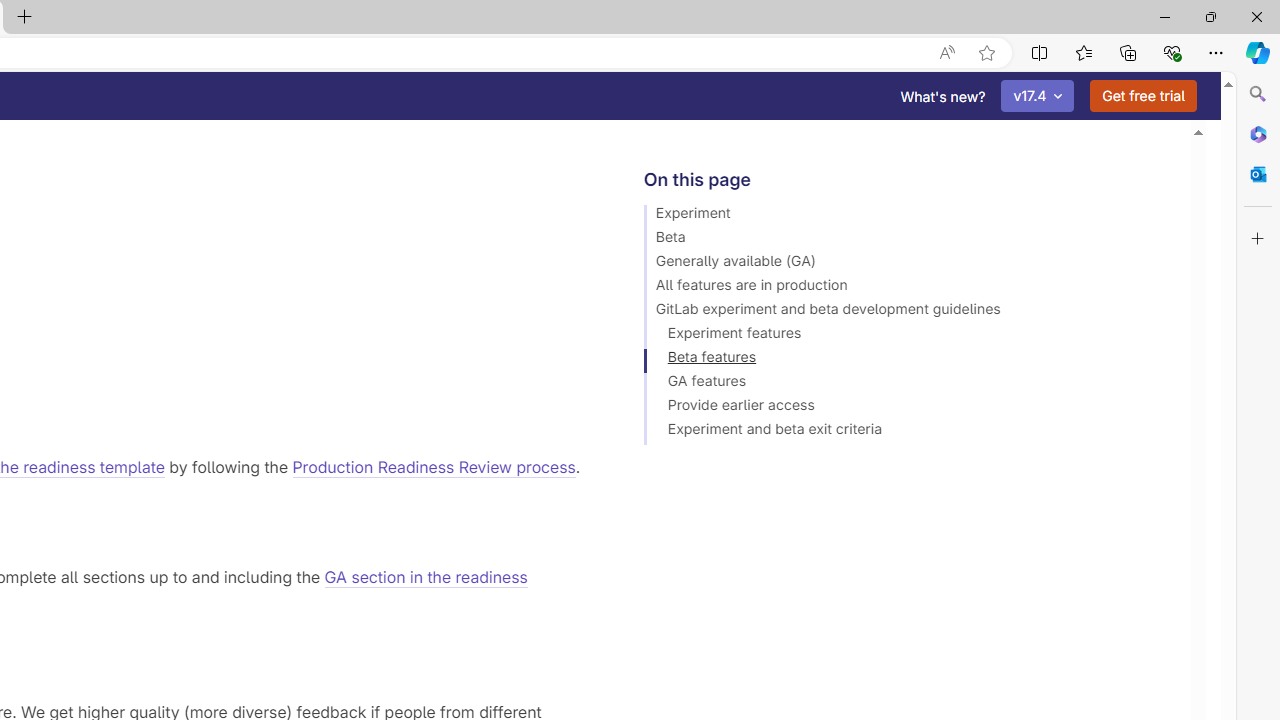 The height and width of the screenshot is (720, 1280). I want to click on GitLab experiment and beta development guidelines, so click(908, 312).